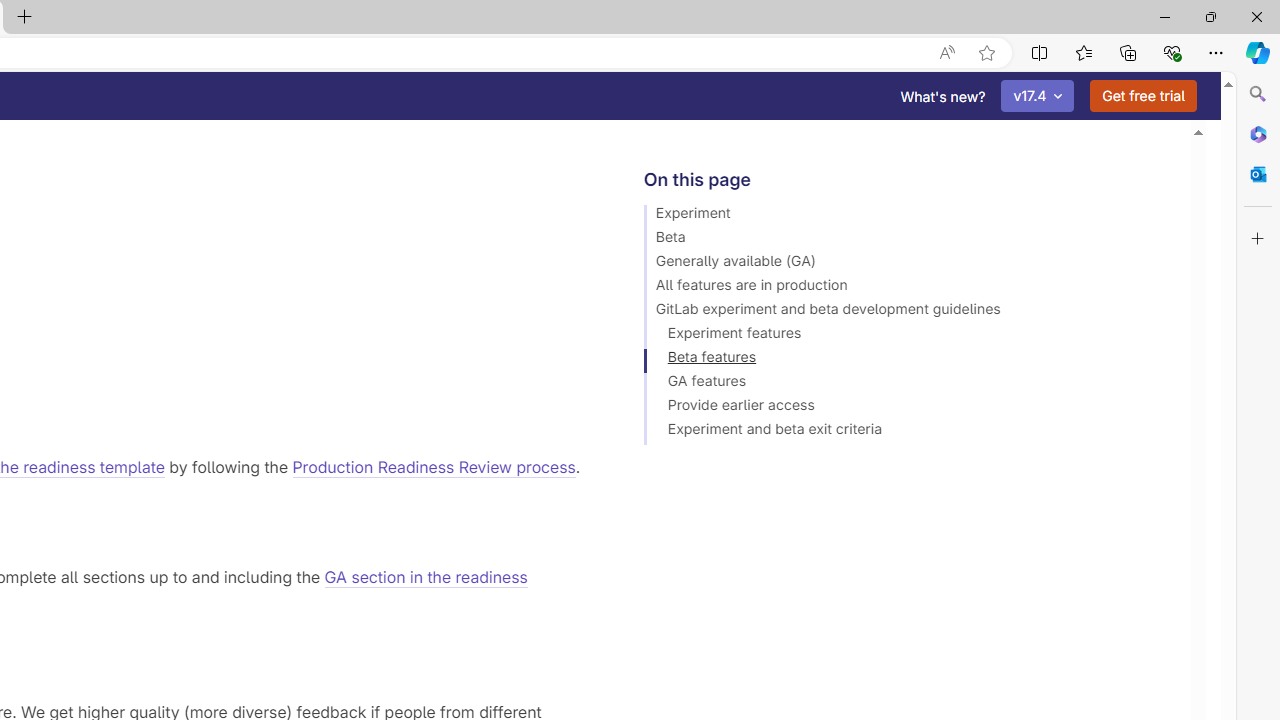 The height and width of the screenshot is (720, 1280). I want to click on GitLab experiment and beta development guidelines, so click(908, 312).